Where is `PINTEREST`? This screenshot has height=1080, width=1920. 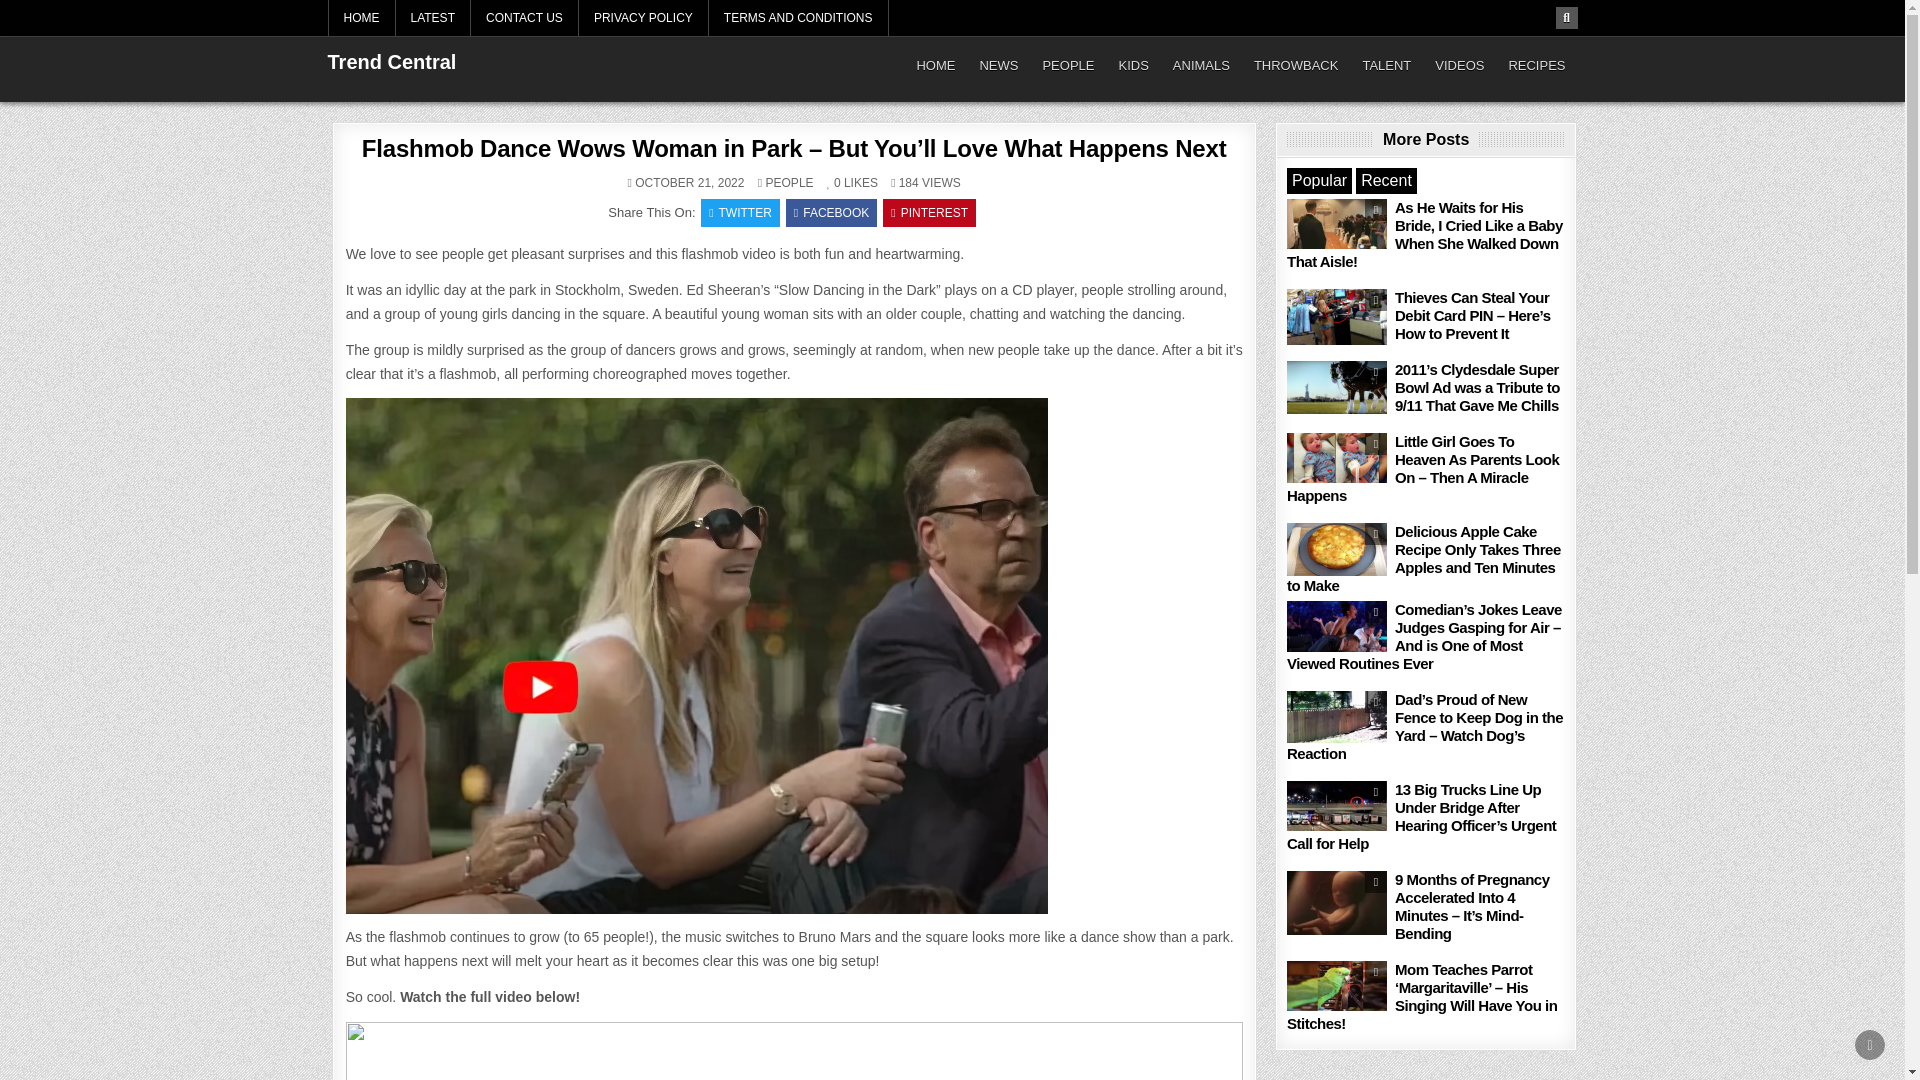
PINTEREST is located at coordinates (929, 212).